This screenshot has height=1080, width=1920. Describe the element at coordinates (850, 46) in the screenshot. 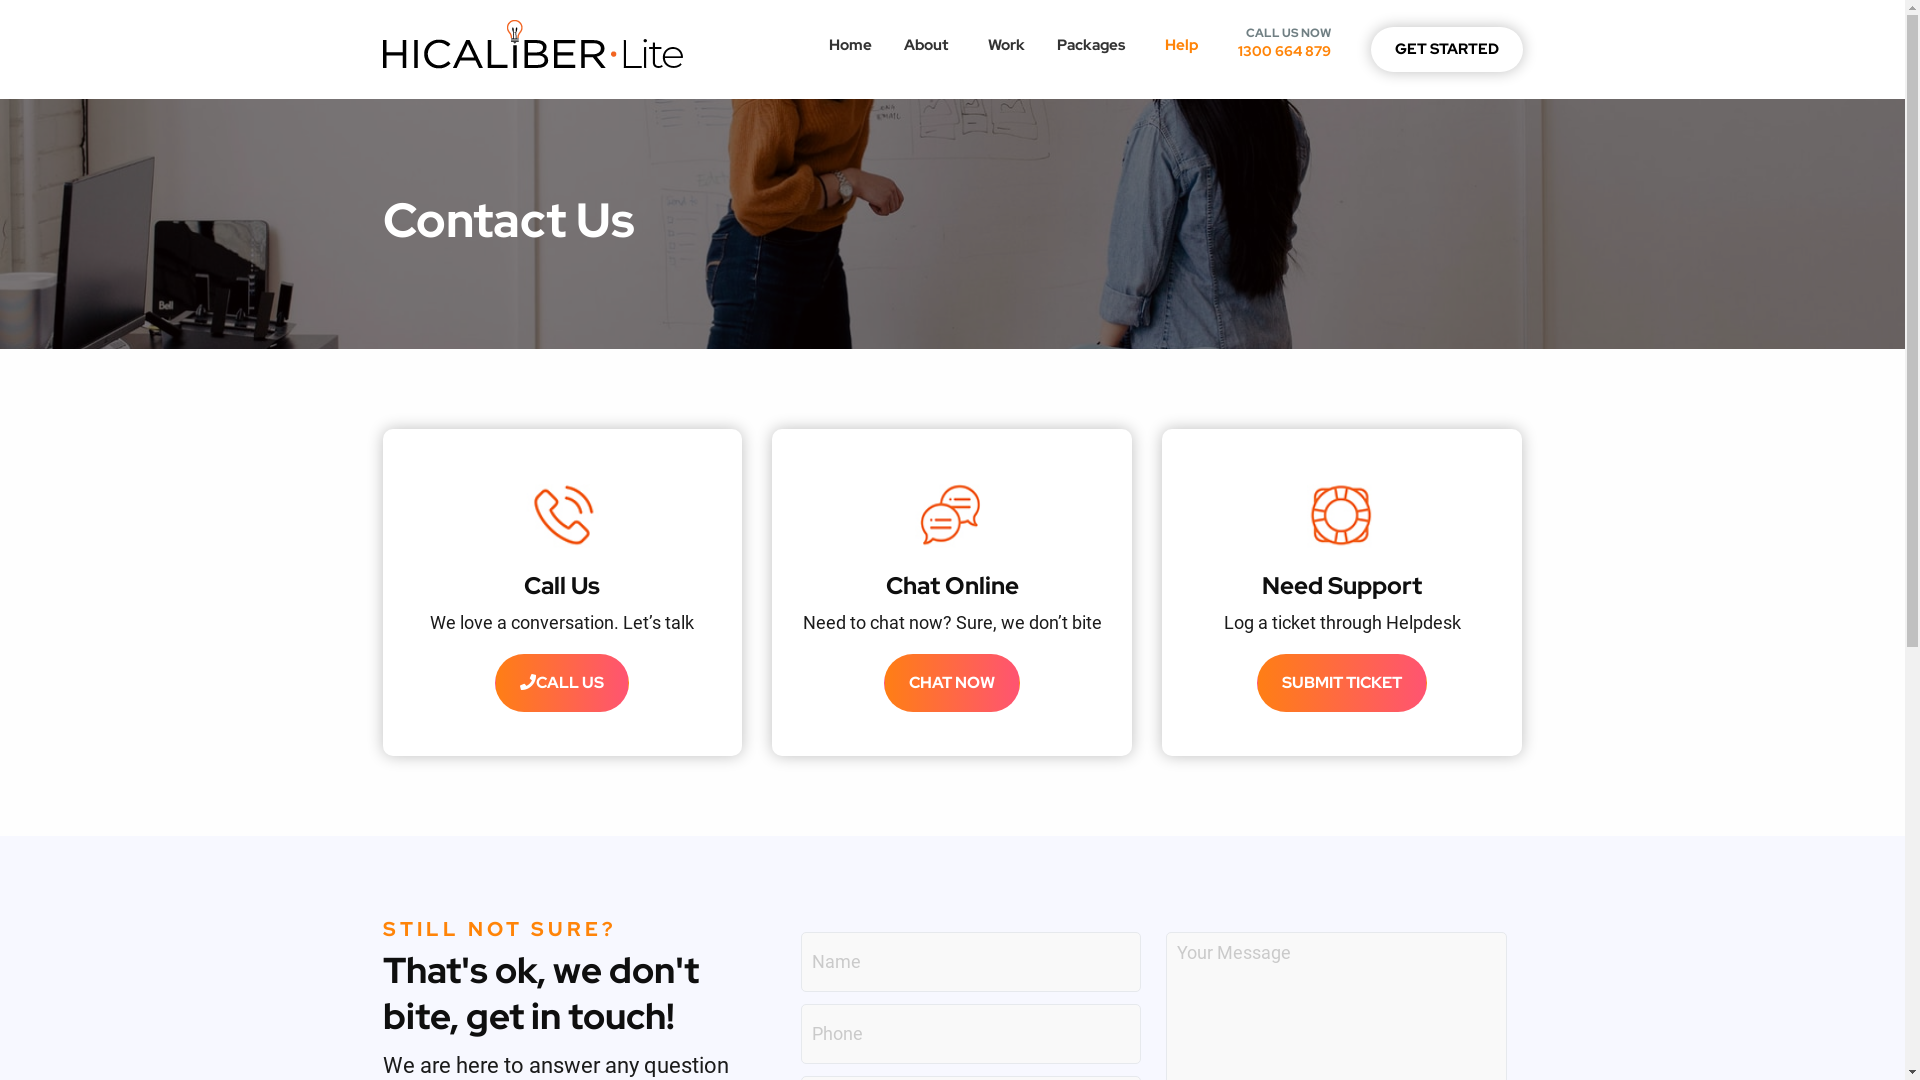

I see `Home` at that location.